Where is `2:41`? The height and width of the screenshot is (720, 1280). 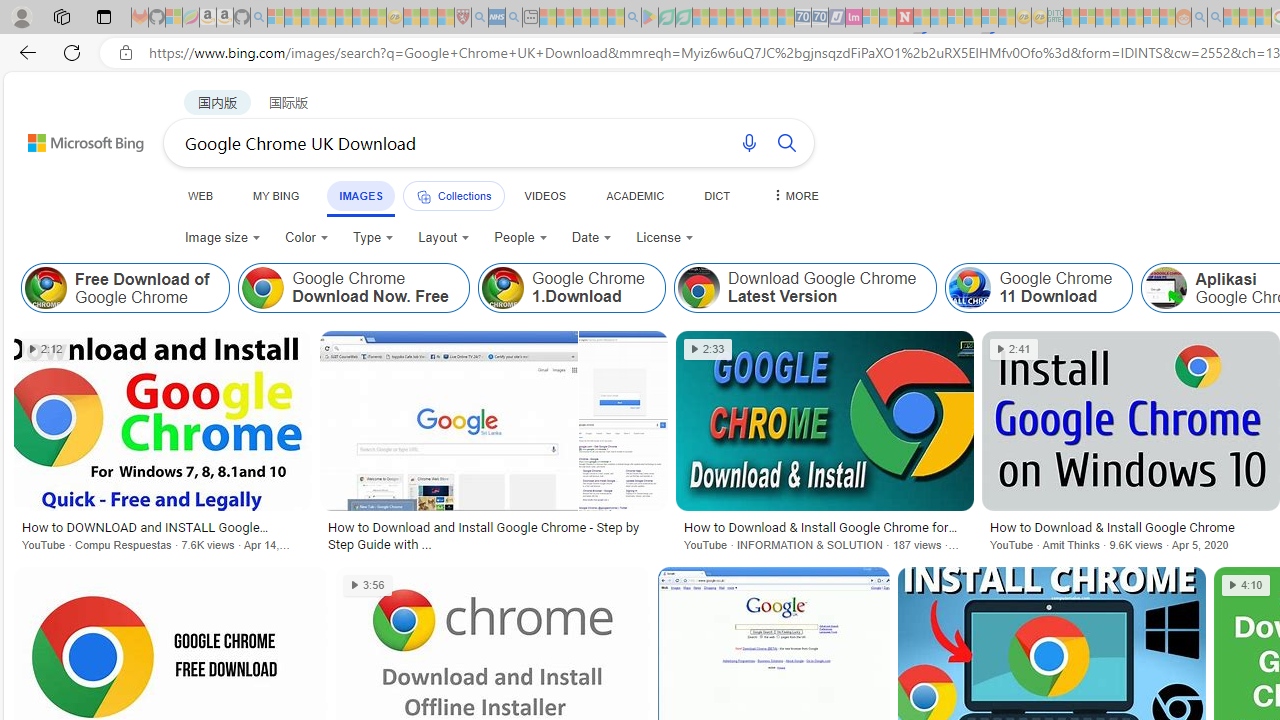
2:41 is located at coordinates (1014, 349).